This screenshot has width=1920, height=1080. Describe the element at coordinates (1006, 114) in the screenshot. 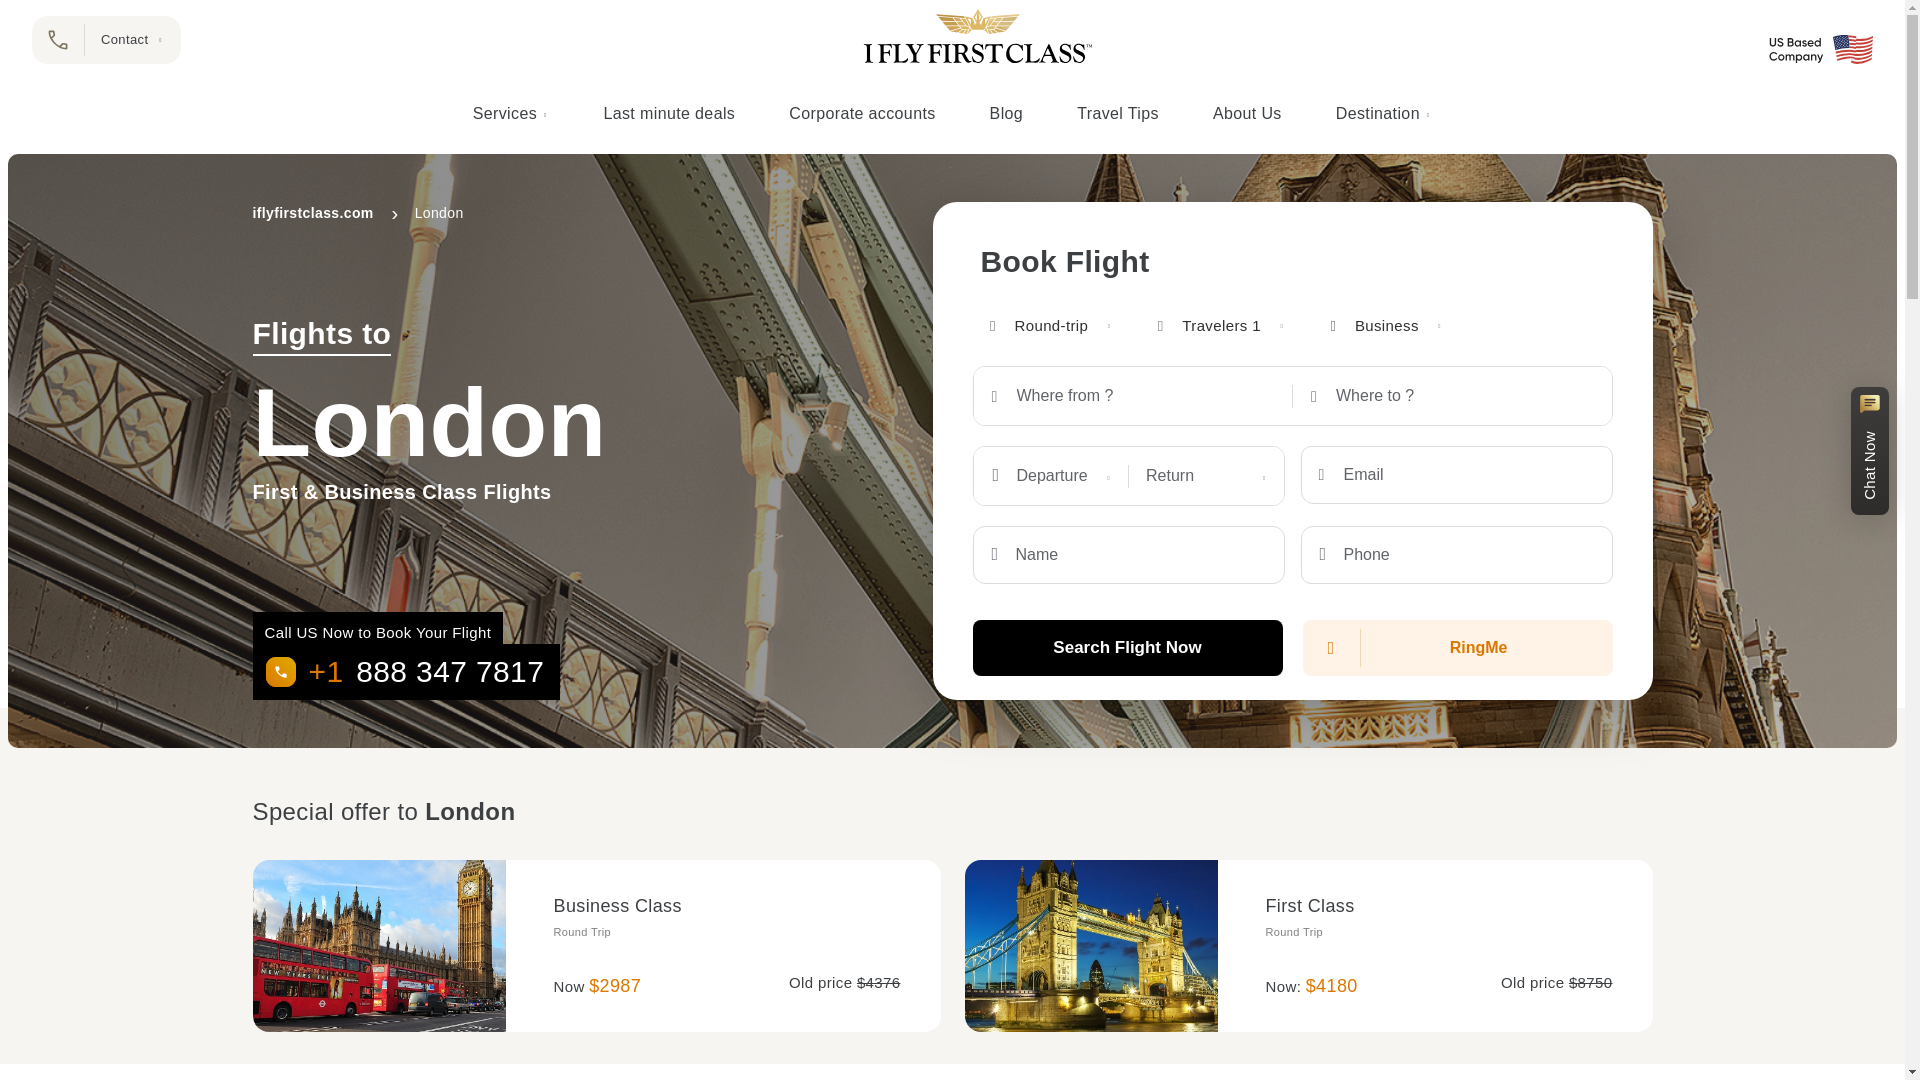

I see `Blog` at that location.